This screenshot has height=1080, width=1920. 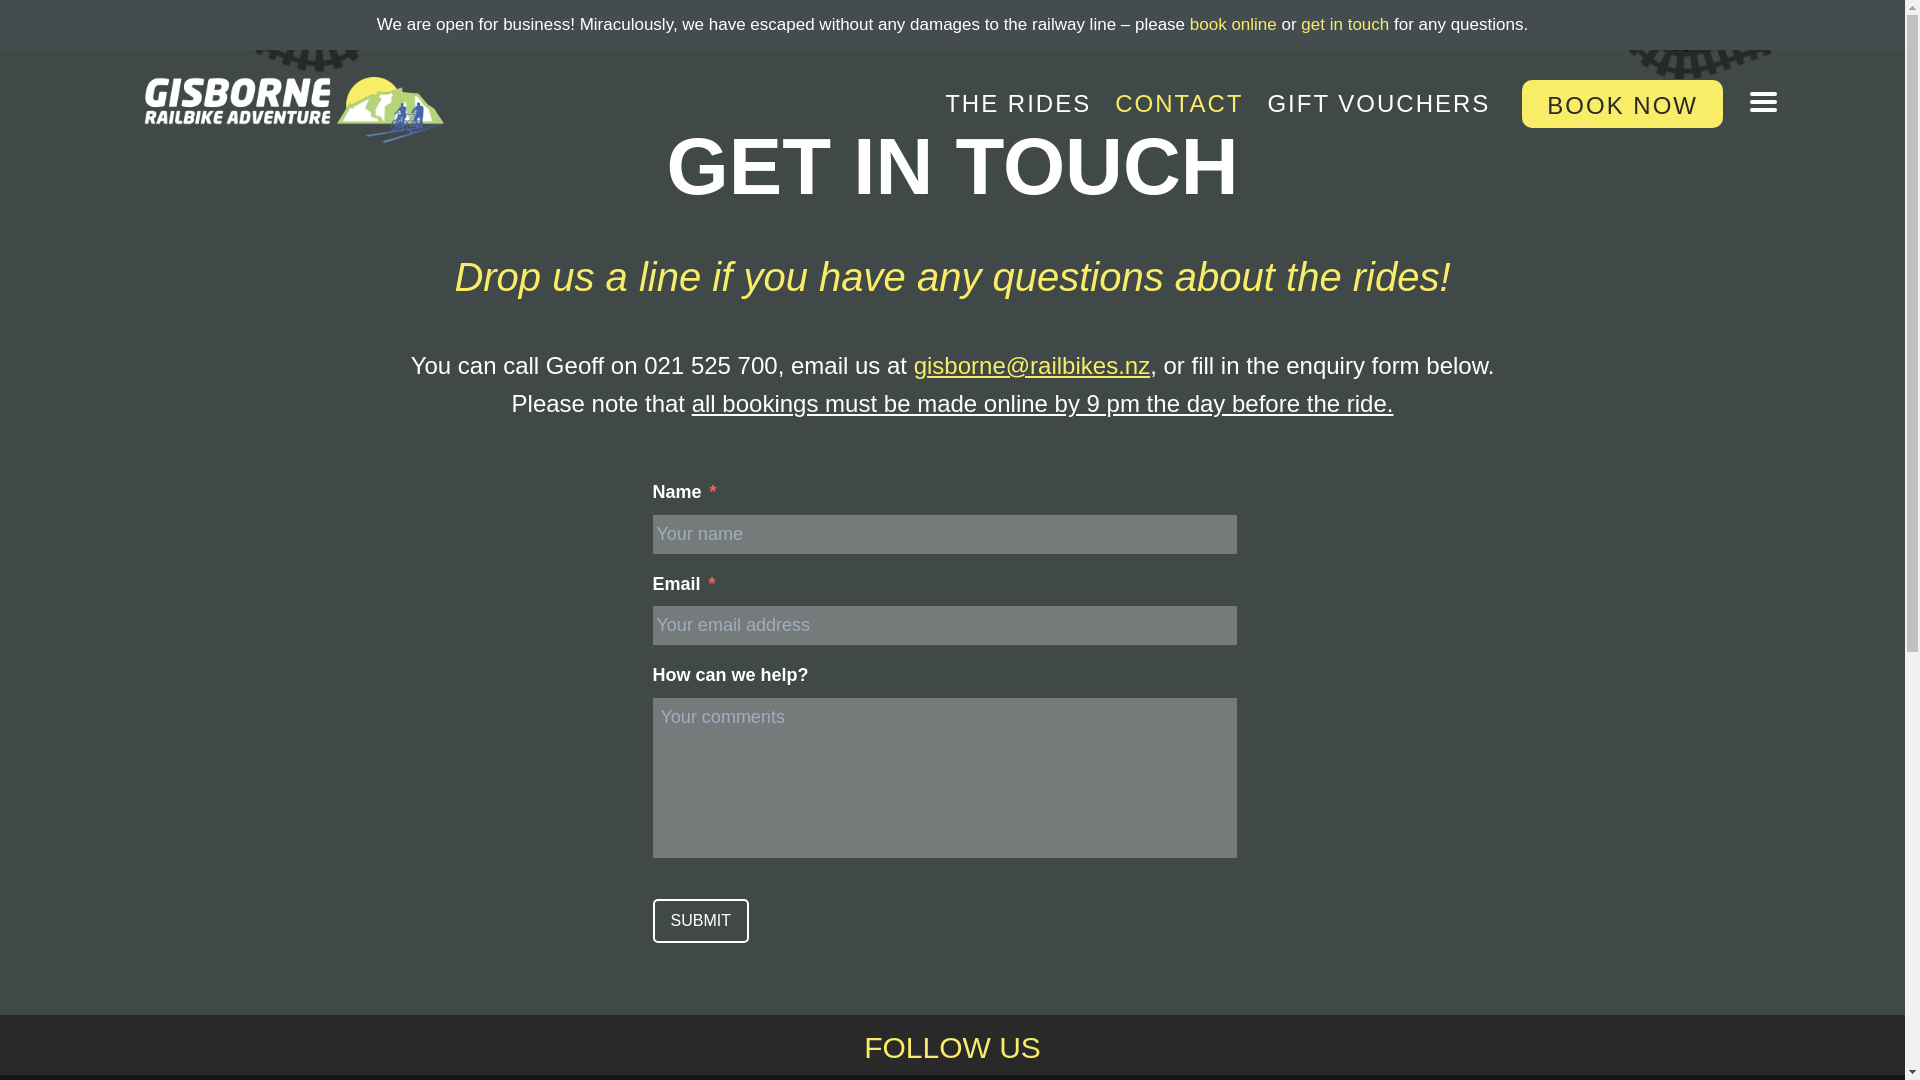 What do you see at coordinates (1178, 103) in the screenshot?
I see `CONTACT` at bounding box center [1178, 103].